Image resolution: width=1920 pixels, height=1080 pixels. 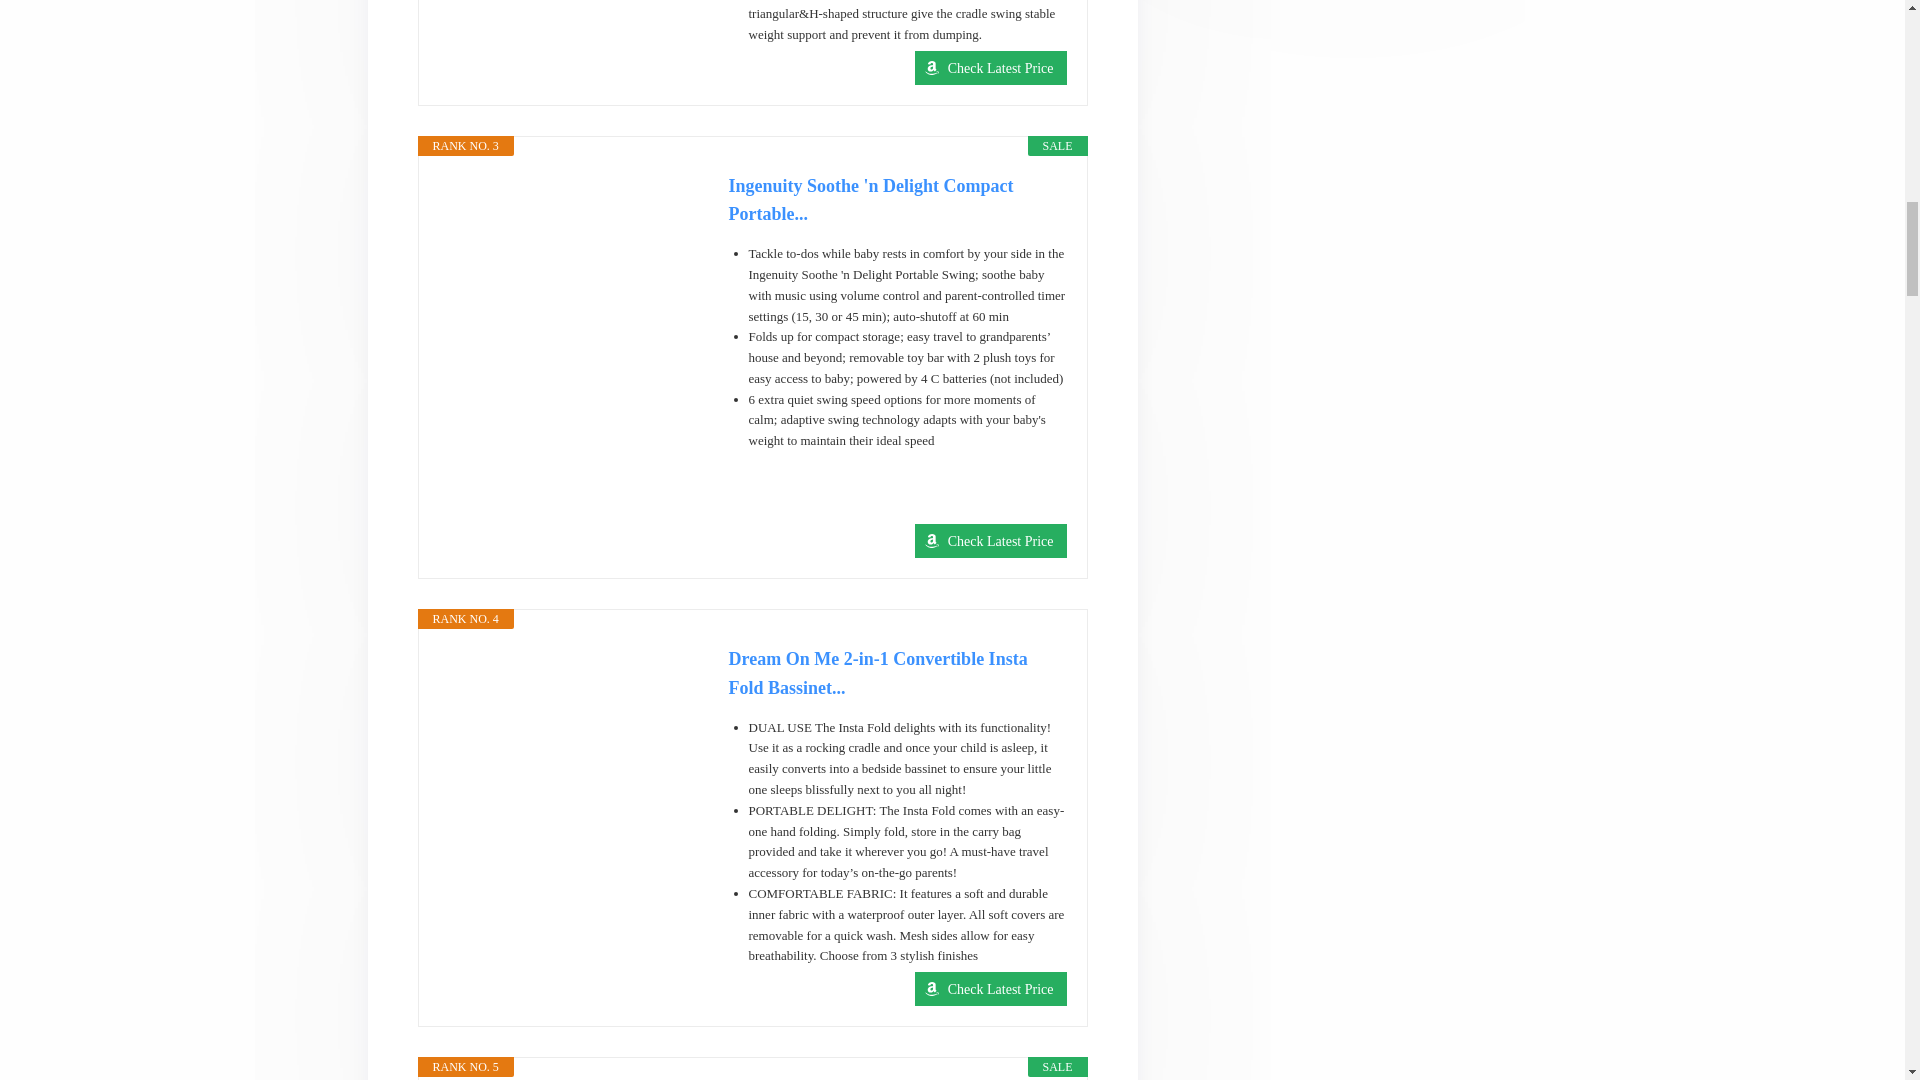 What do you see at coordinates (991, 988) in the screenshot?
I see `Check Latest Price` at bounding box center [991, 988].